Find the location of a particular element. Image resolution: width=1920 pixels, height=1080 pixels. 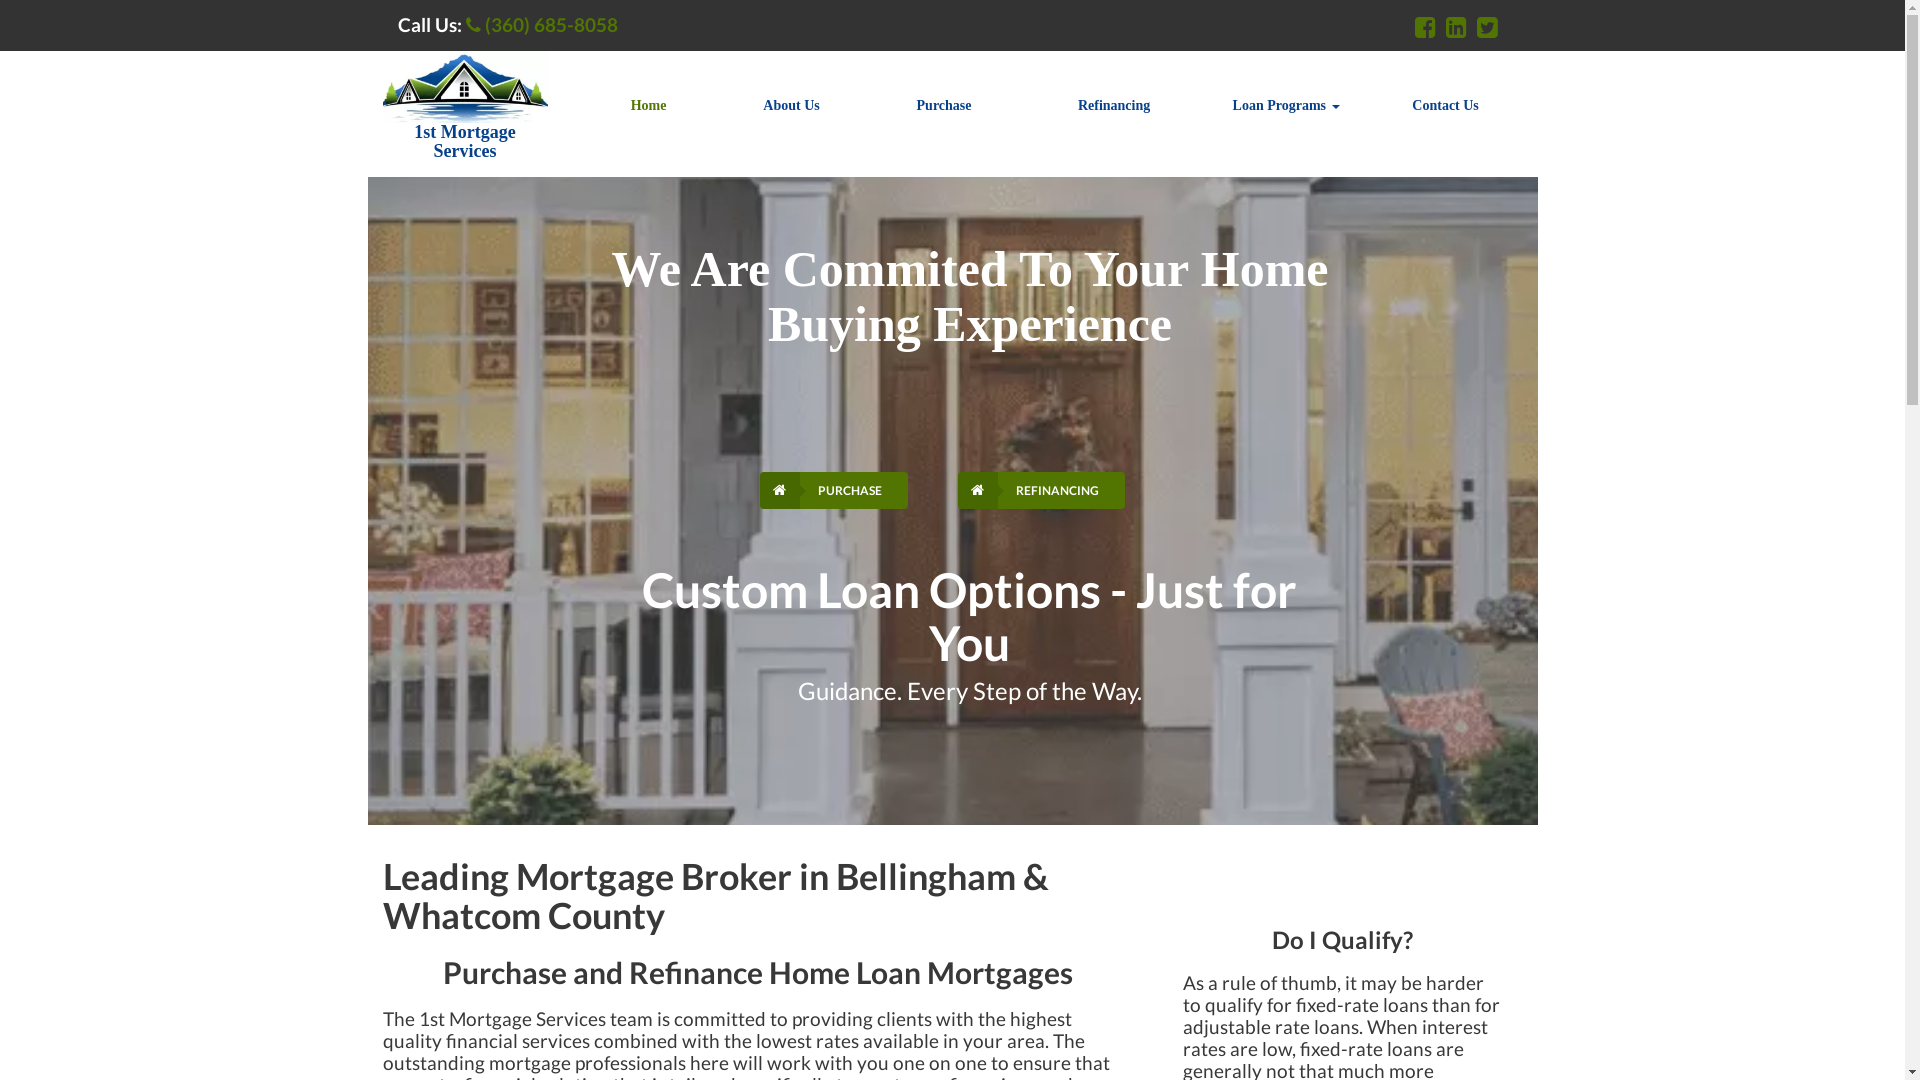

Twitter square is located at coordinates (1486, 26).